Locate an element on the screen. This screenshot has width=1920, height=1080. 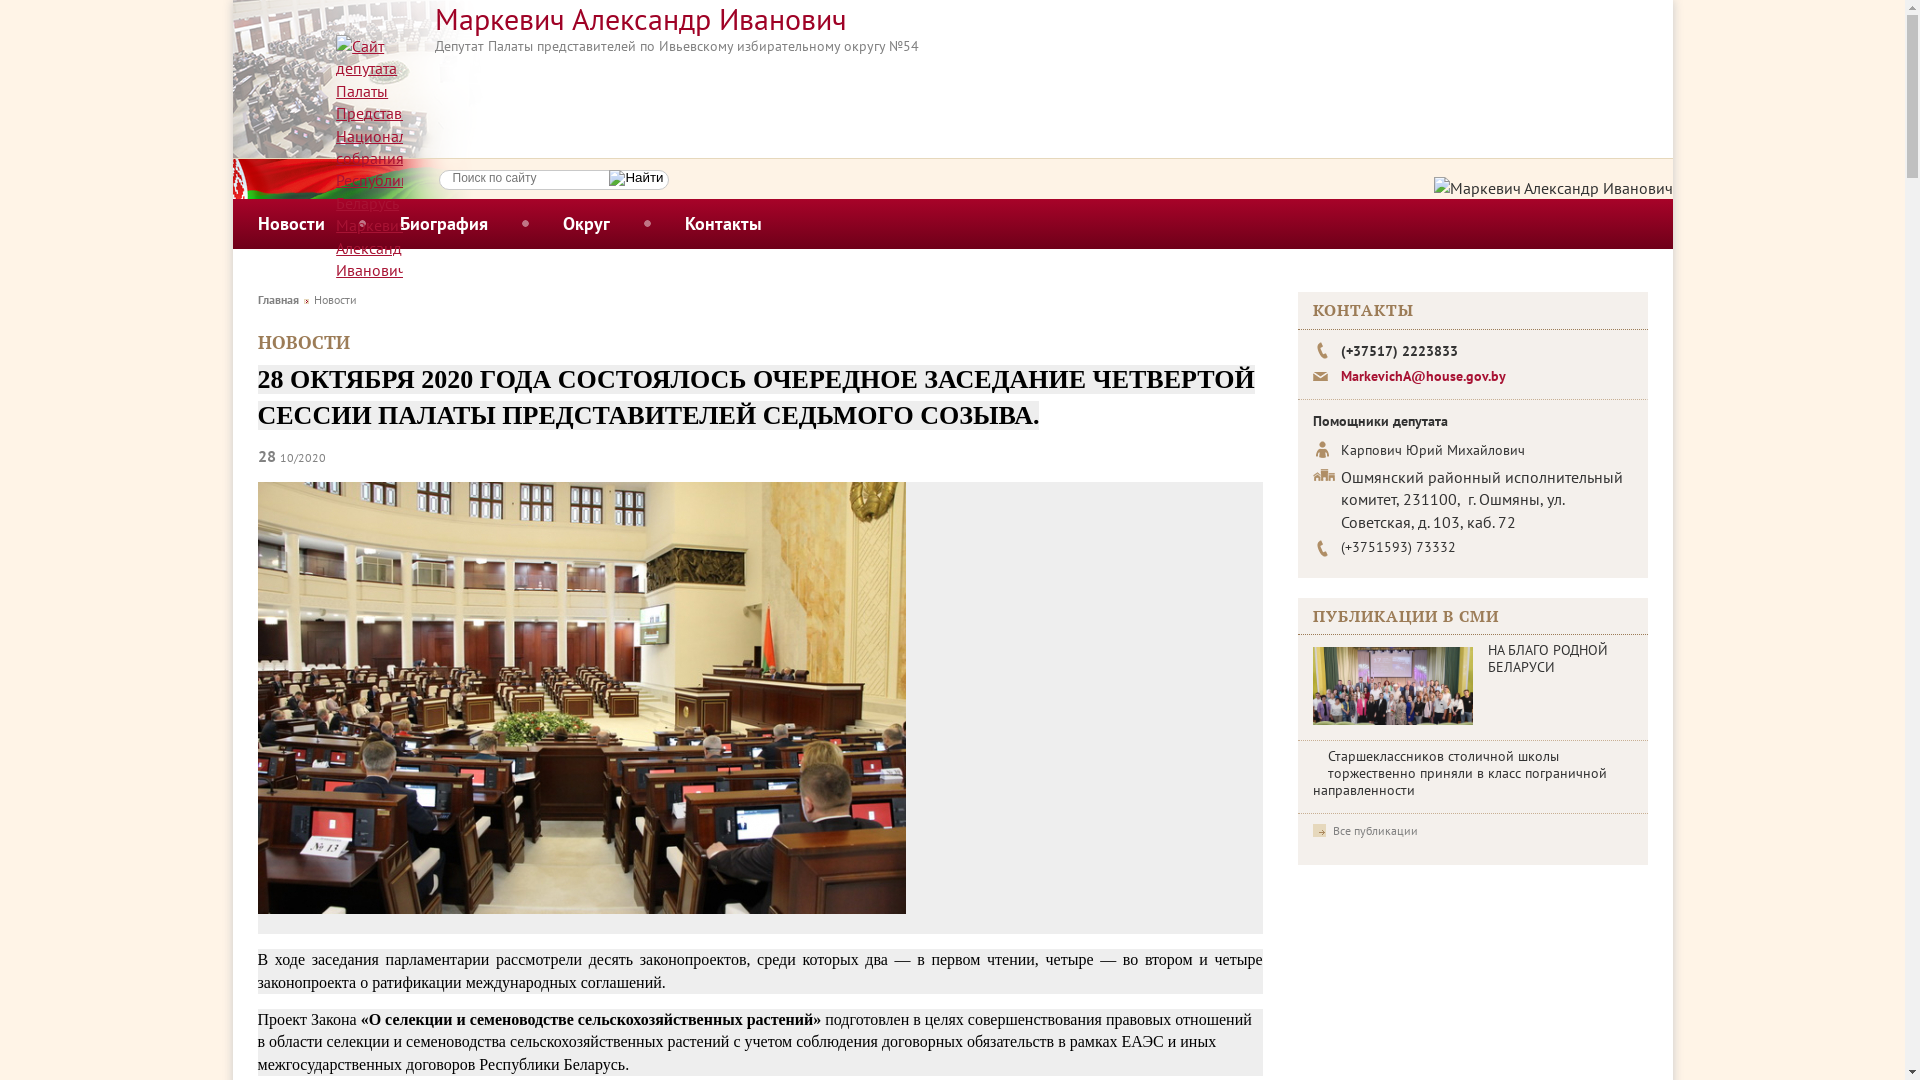
MarkevichA@house.gov.by is located at coordinates (1422, 376).